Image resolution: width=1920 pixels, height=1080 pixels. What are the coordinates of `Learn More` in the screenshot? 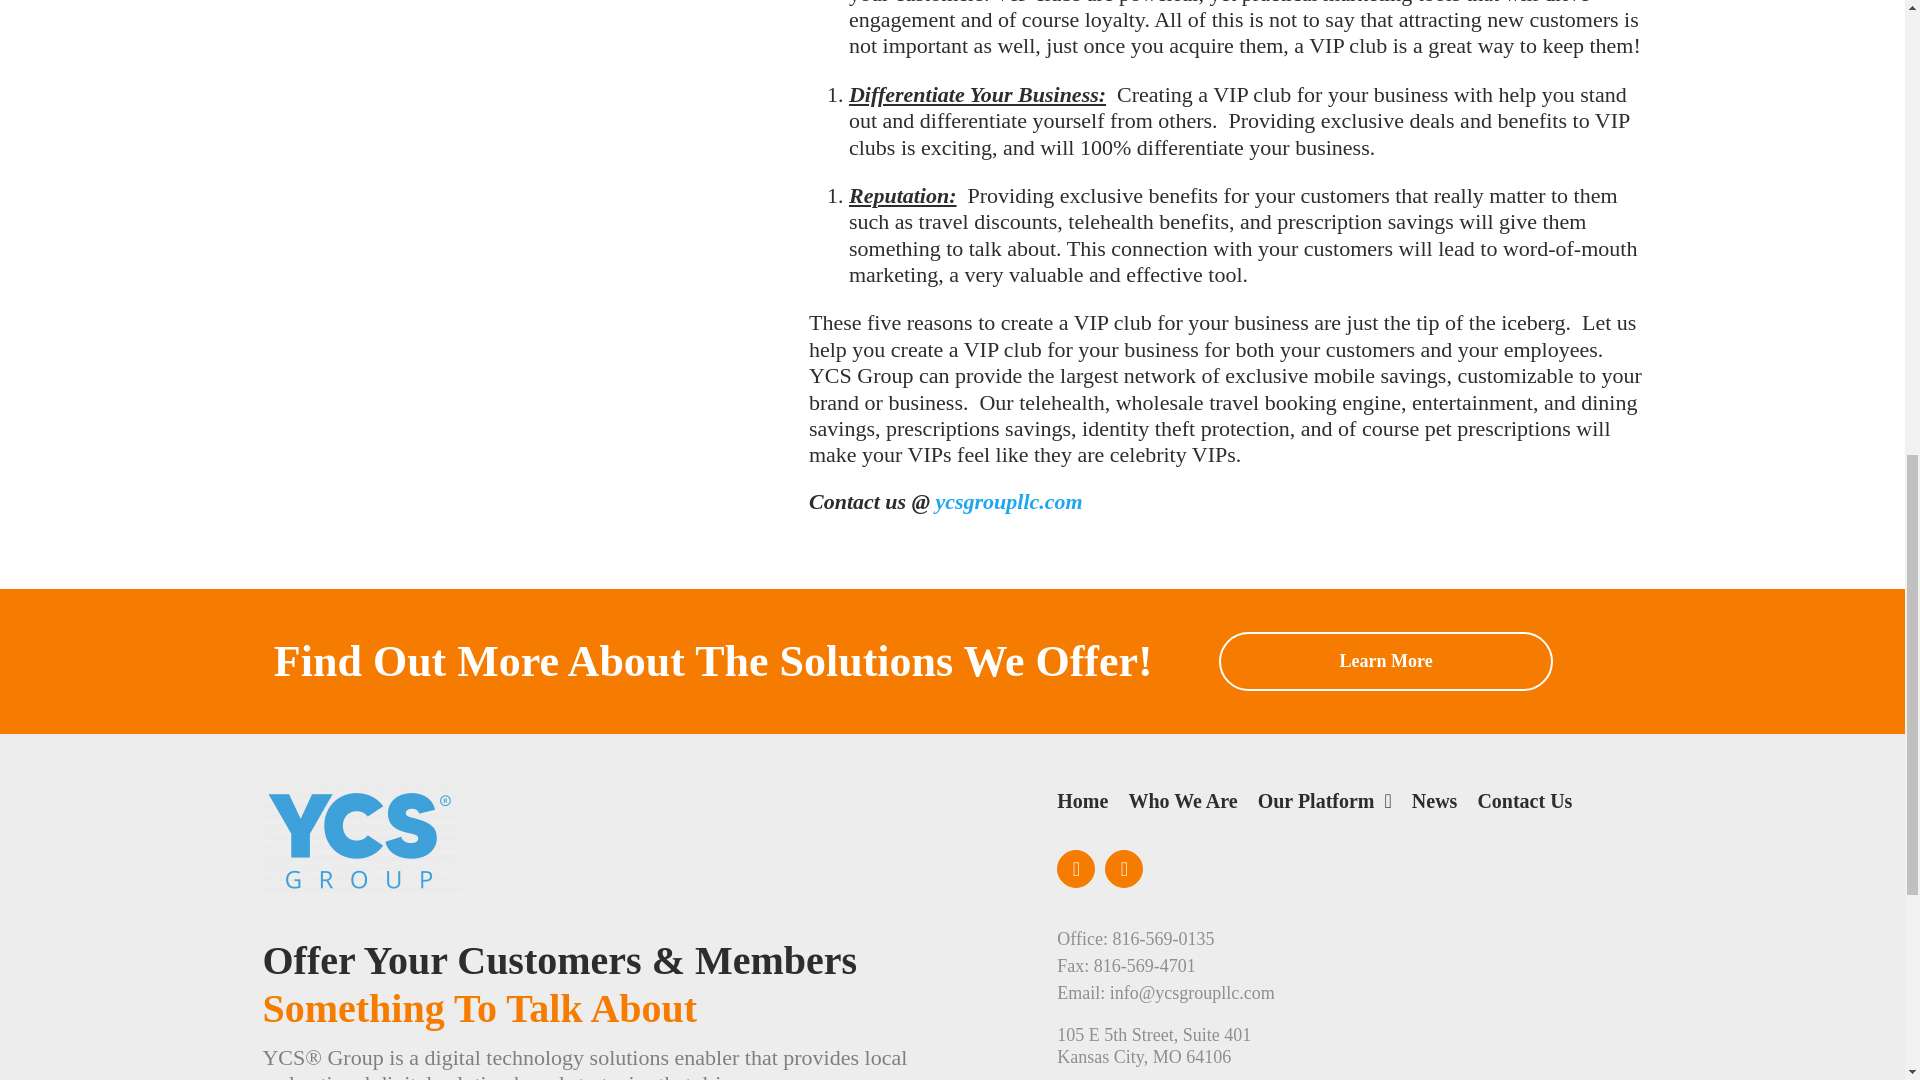 It's located at (1386, 661).